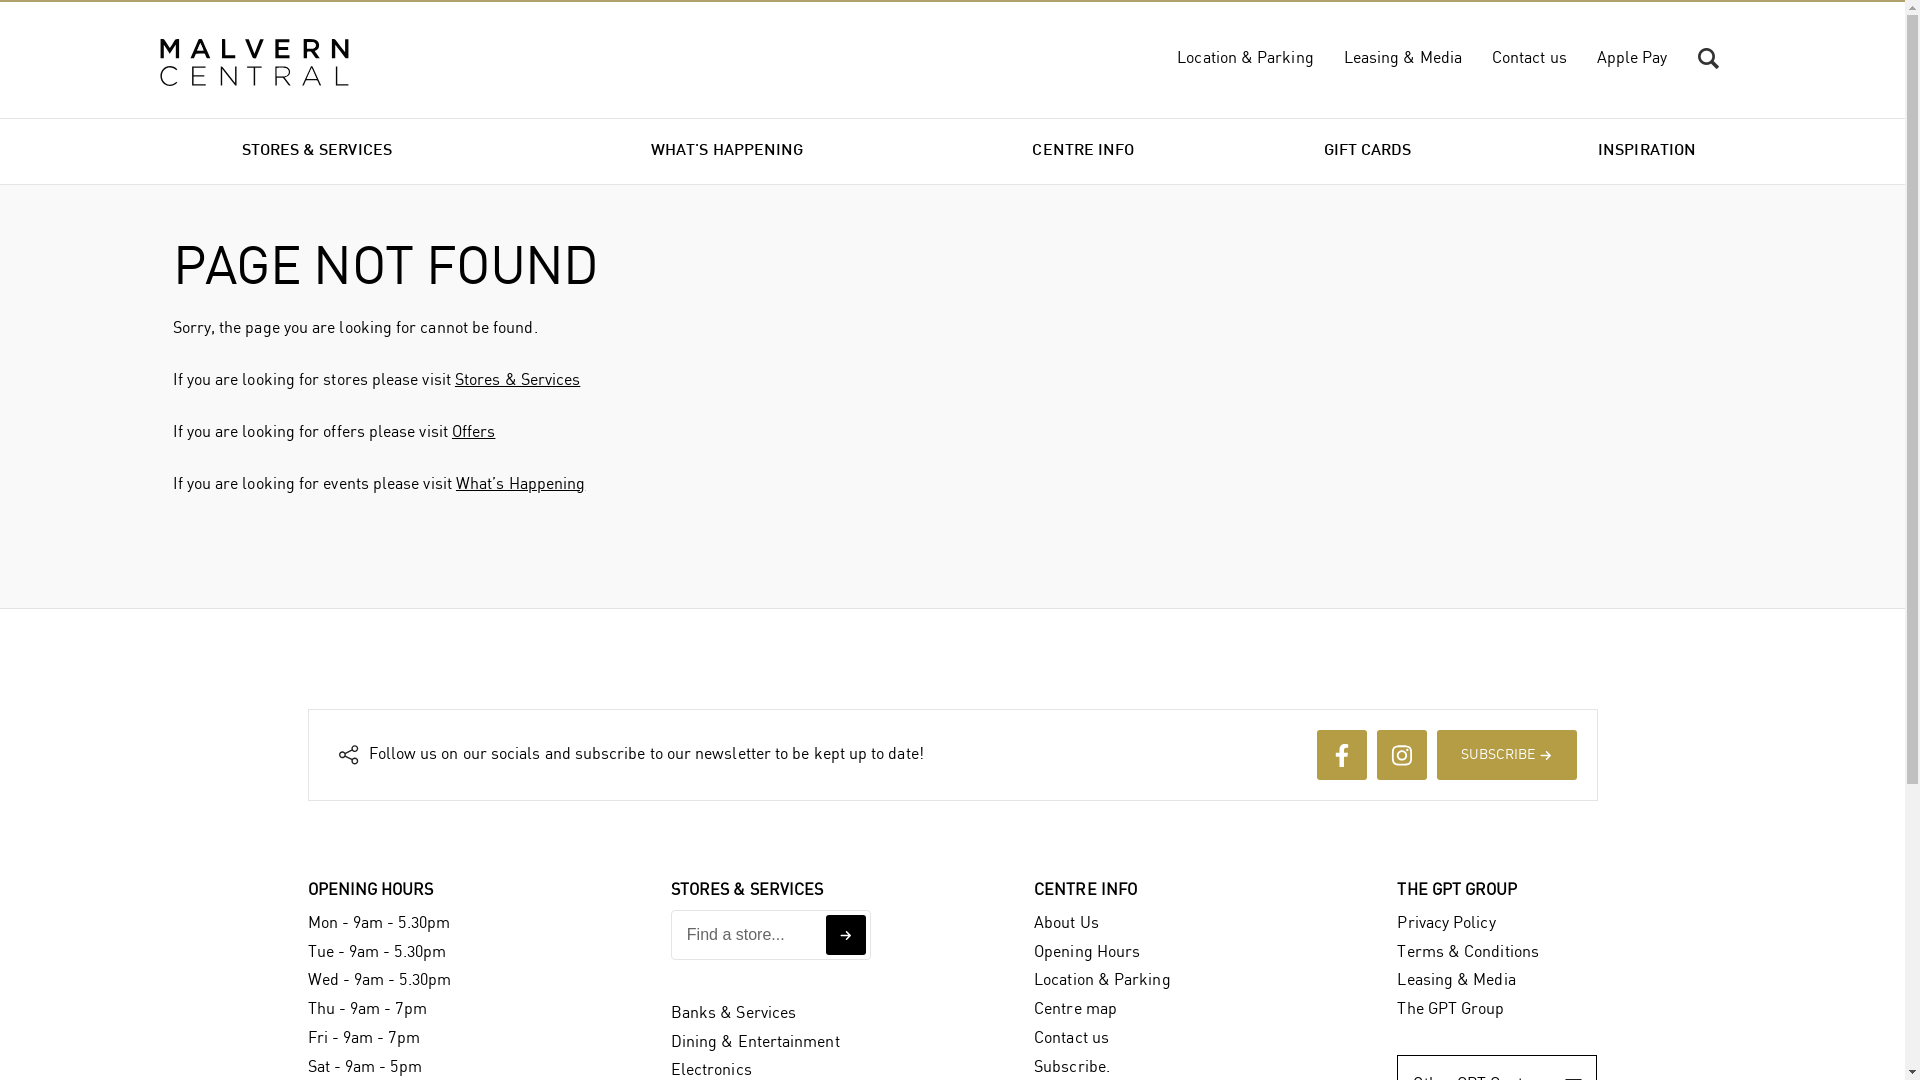  Describe the element at coordinates (1072, 1038) in the screenshot. I see `Contact us` at that location.